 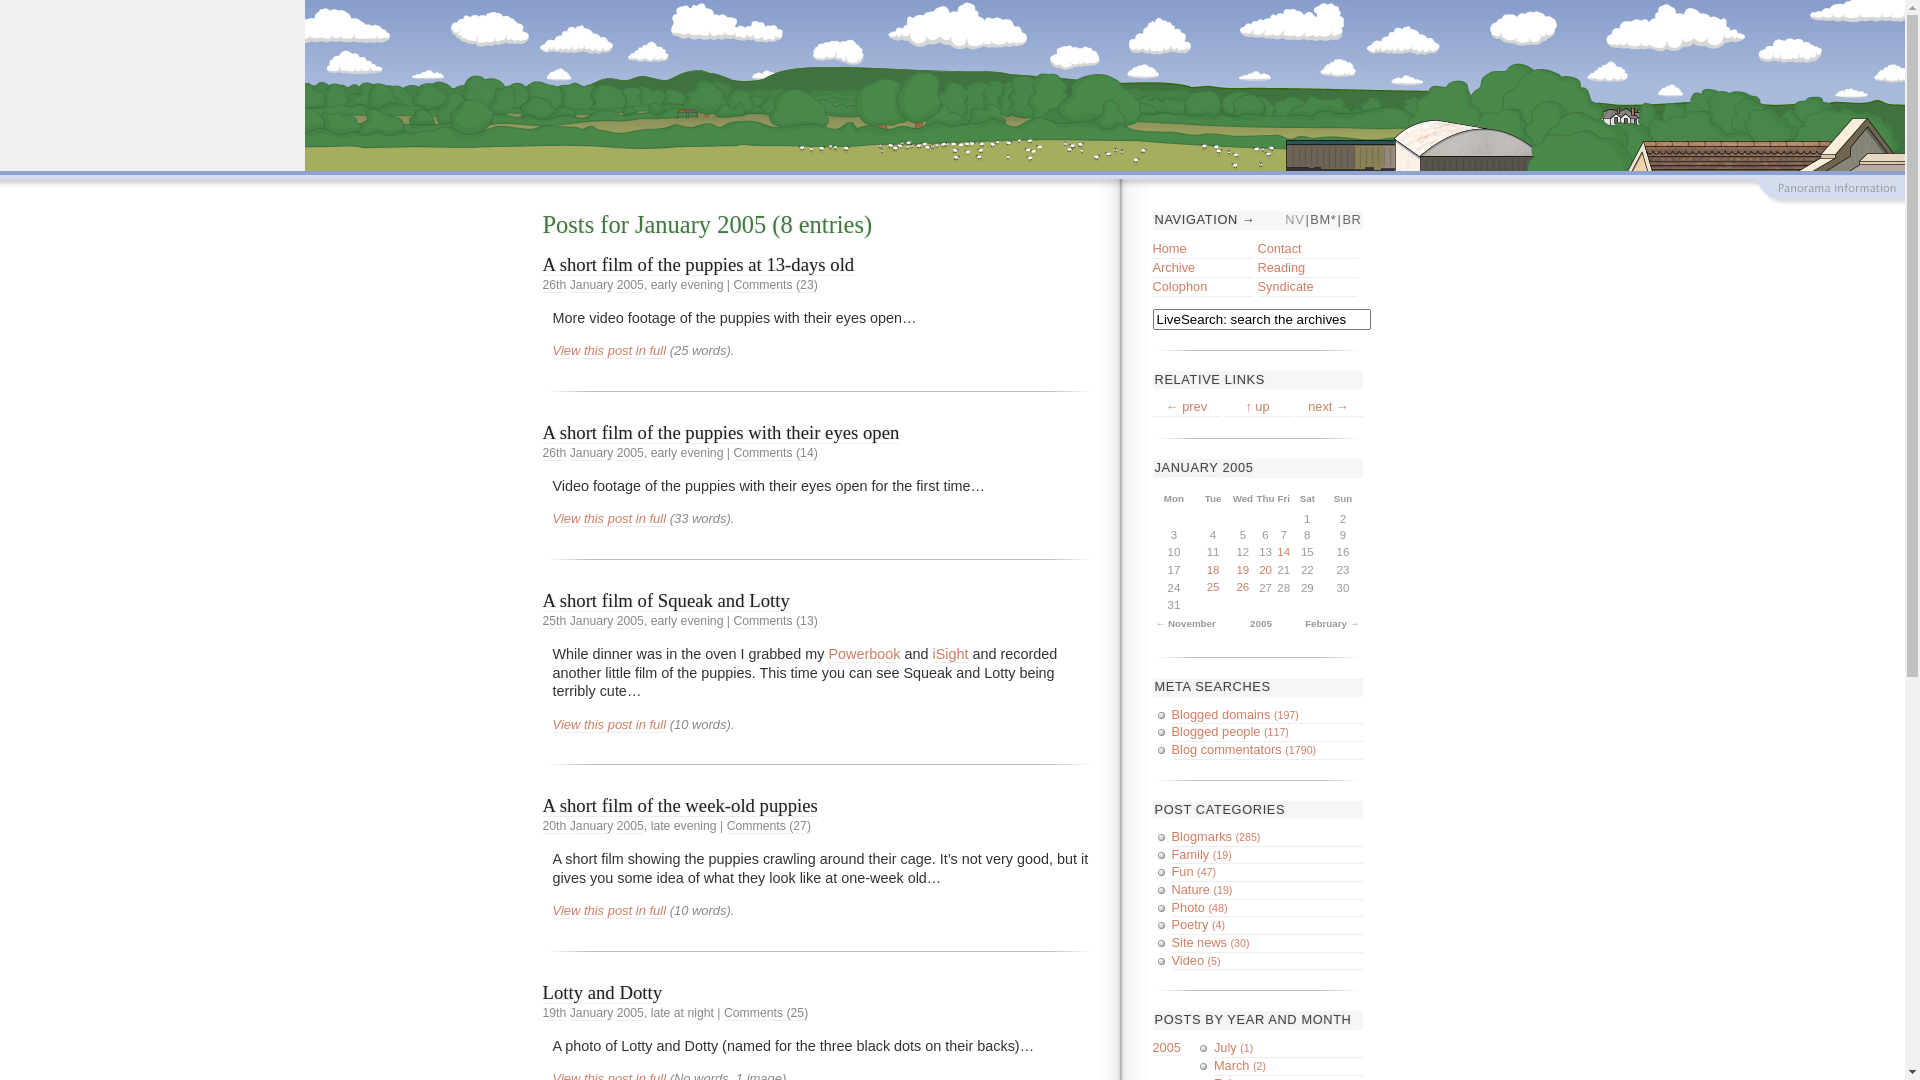 What do you see at coordinates (1268, 944) in the screenshot?
I see `Site news (30)` at bounding box center [1268, 944].